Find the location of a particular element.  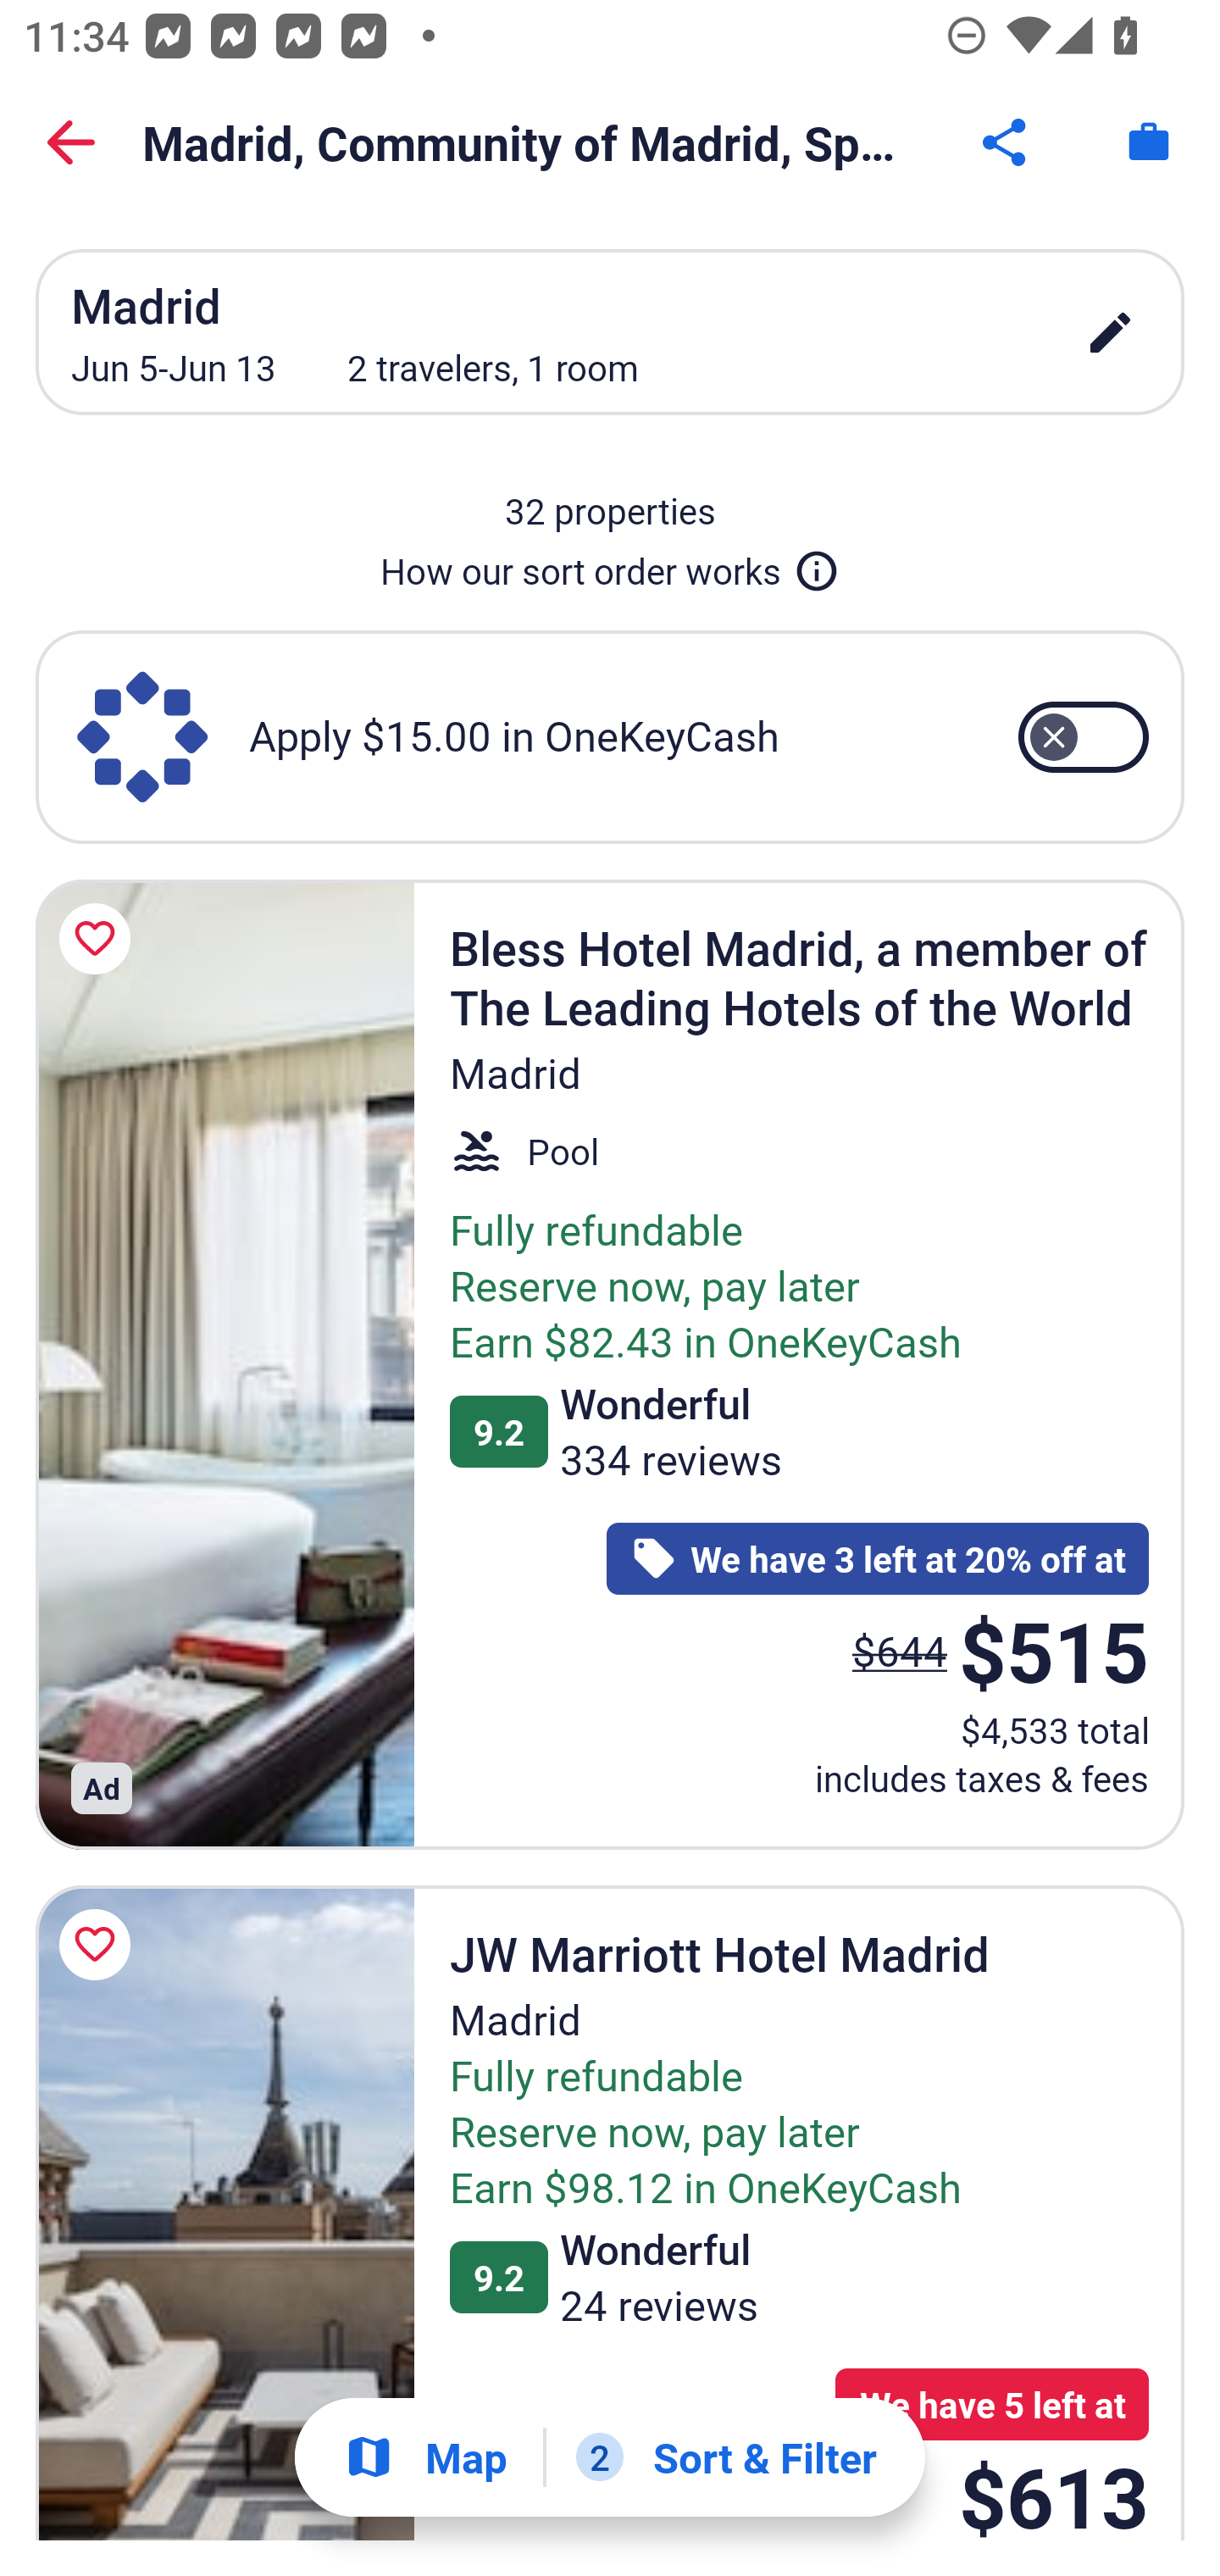

Save JW Marriott Hotel Madrid to a trip is located at coordinates (100, 1945).